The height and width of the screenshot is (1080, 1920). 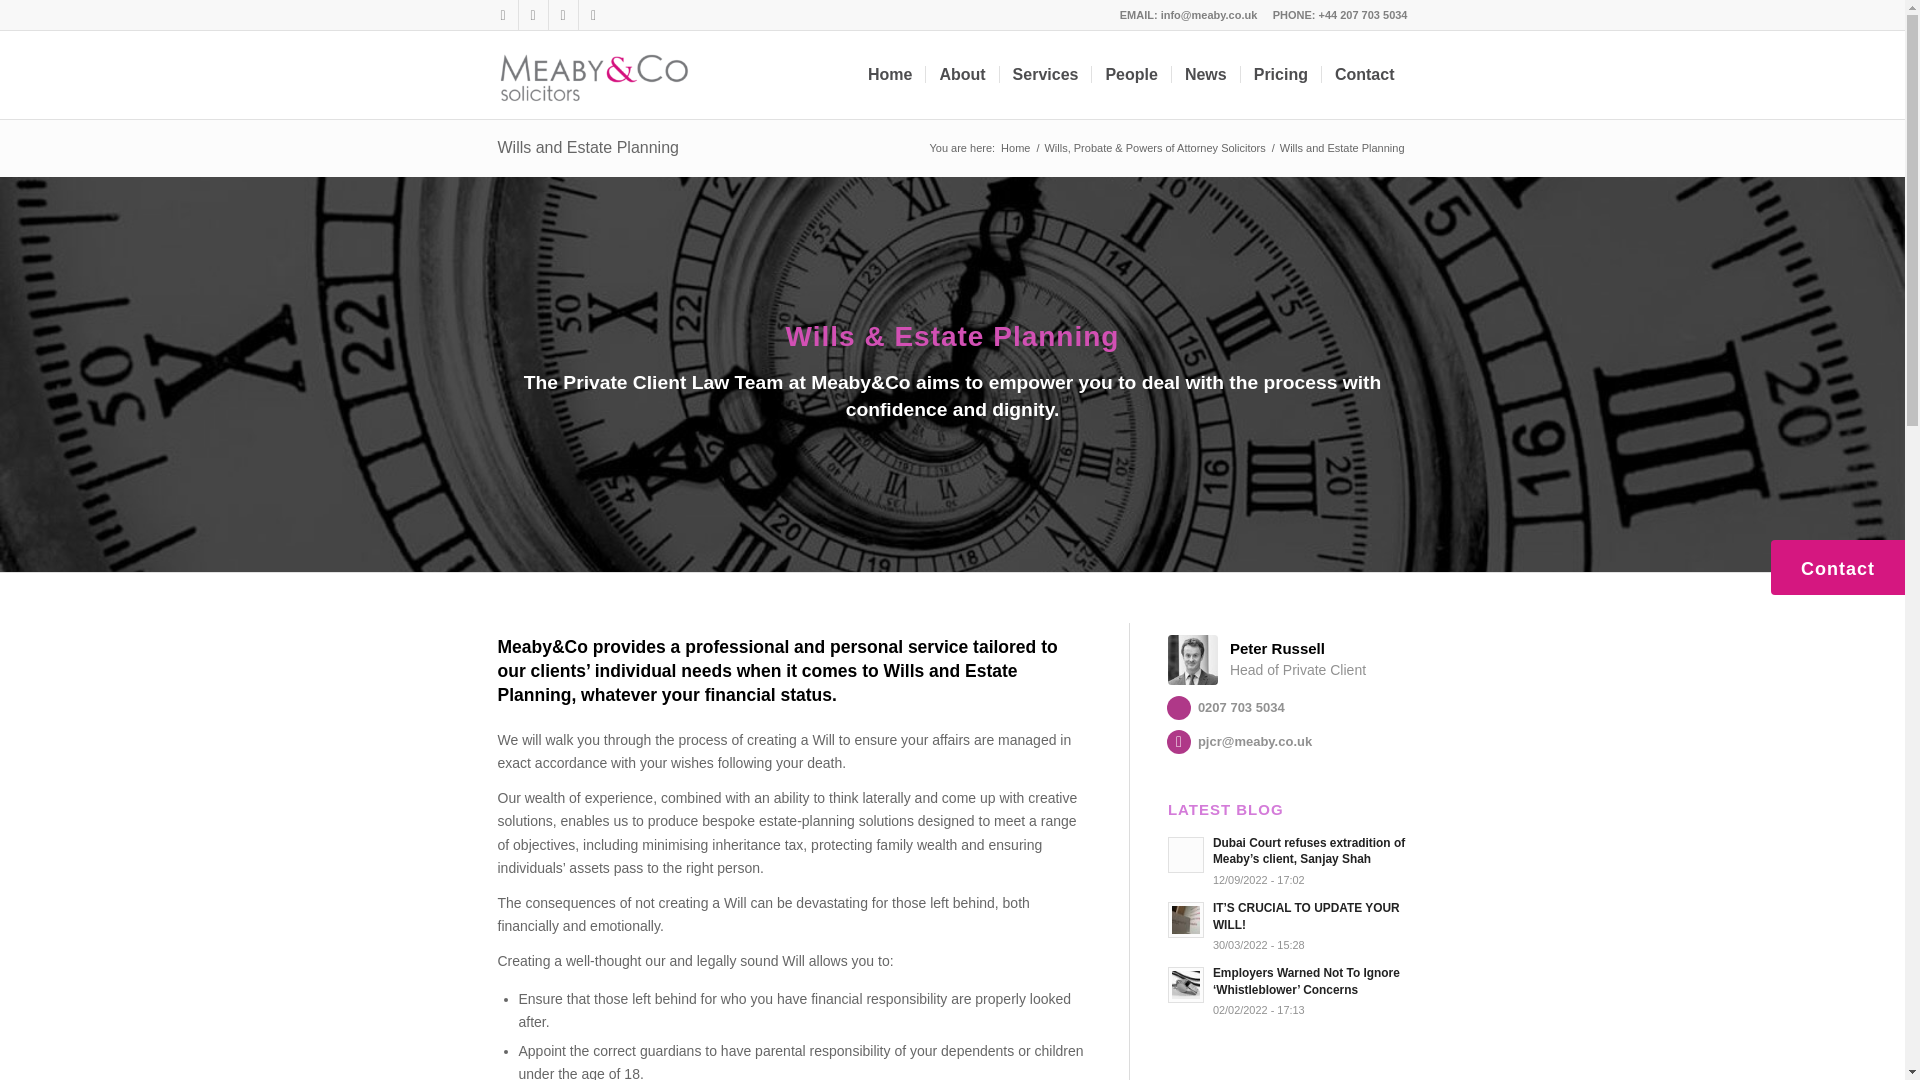 What do you see at coordinates (1045, 74) in the screenshot?
I see `Services` at bounding box center [1045, 74].